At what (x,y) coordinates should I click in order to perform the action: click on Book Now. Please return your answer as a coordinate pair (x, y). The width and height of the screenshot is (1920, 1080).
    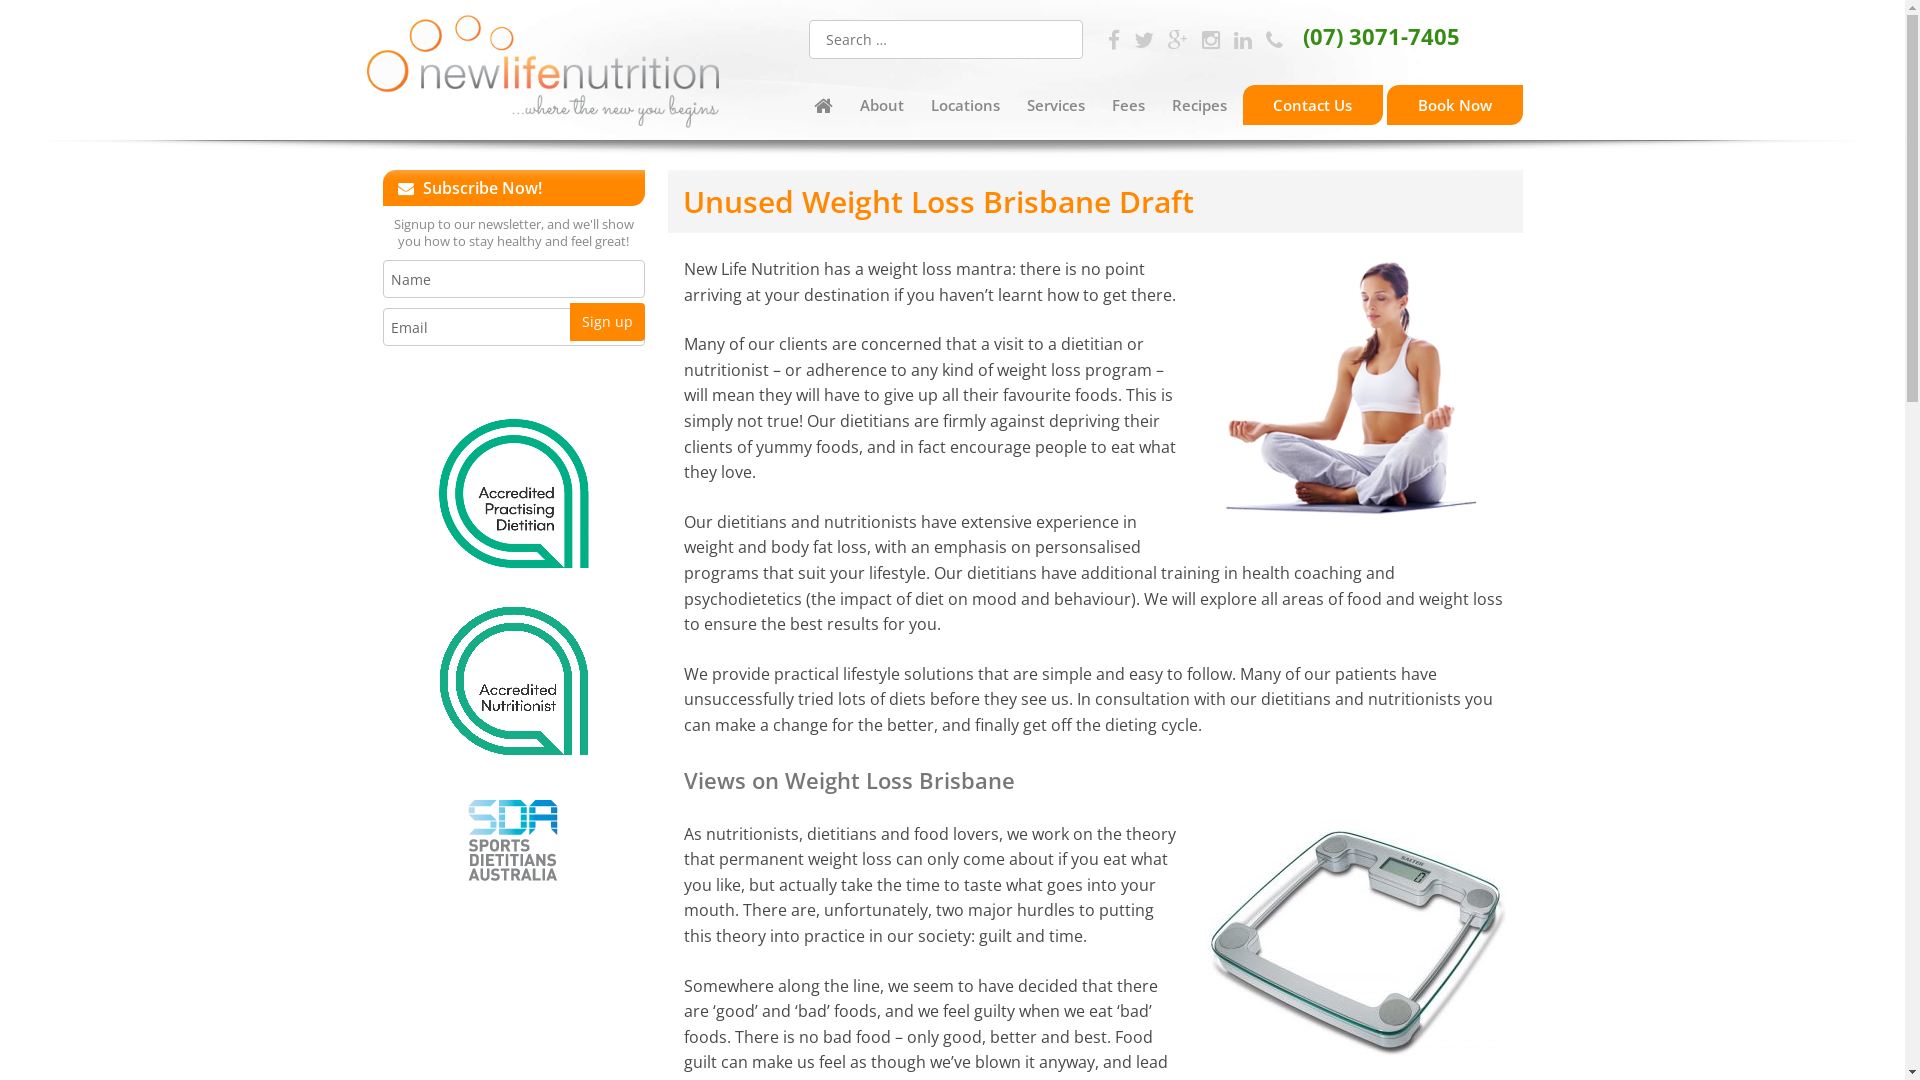
    Looking at the image, I should click on (1454, 105).